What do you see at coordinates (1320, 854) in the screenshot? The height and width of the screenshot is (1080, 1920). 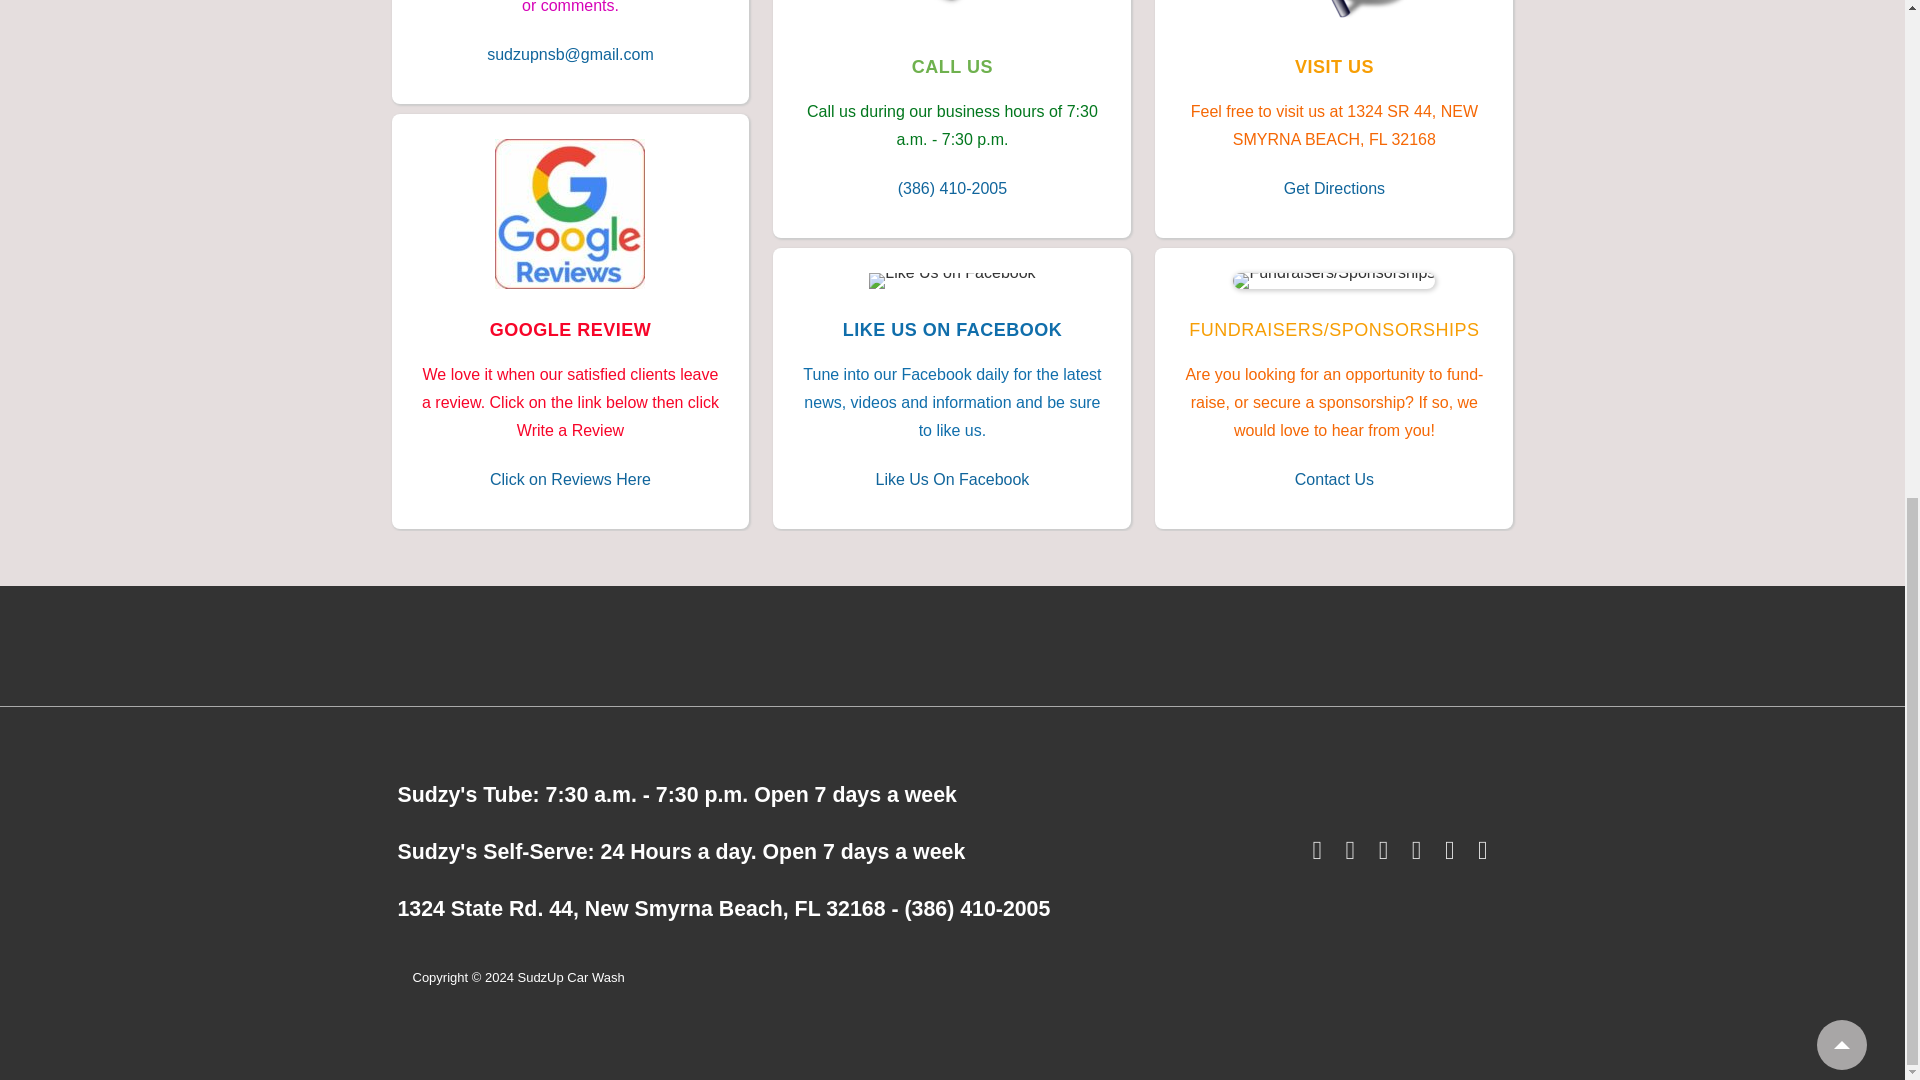 I see `facebook` at bounding box center [1320, 854].